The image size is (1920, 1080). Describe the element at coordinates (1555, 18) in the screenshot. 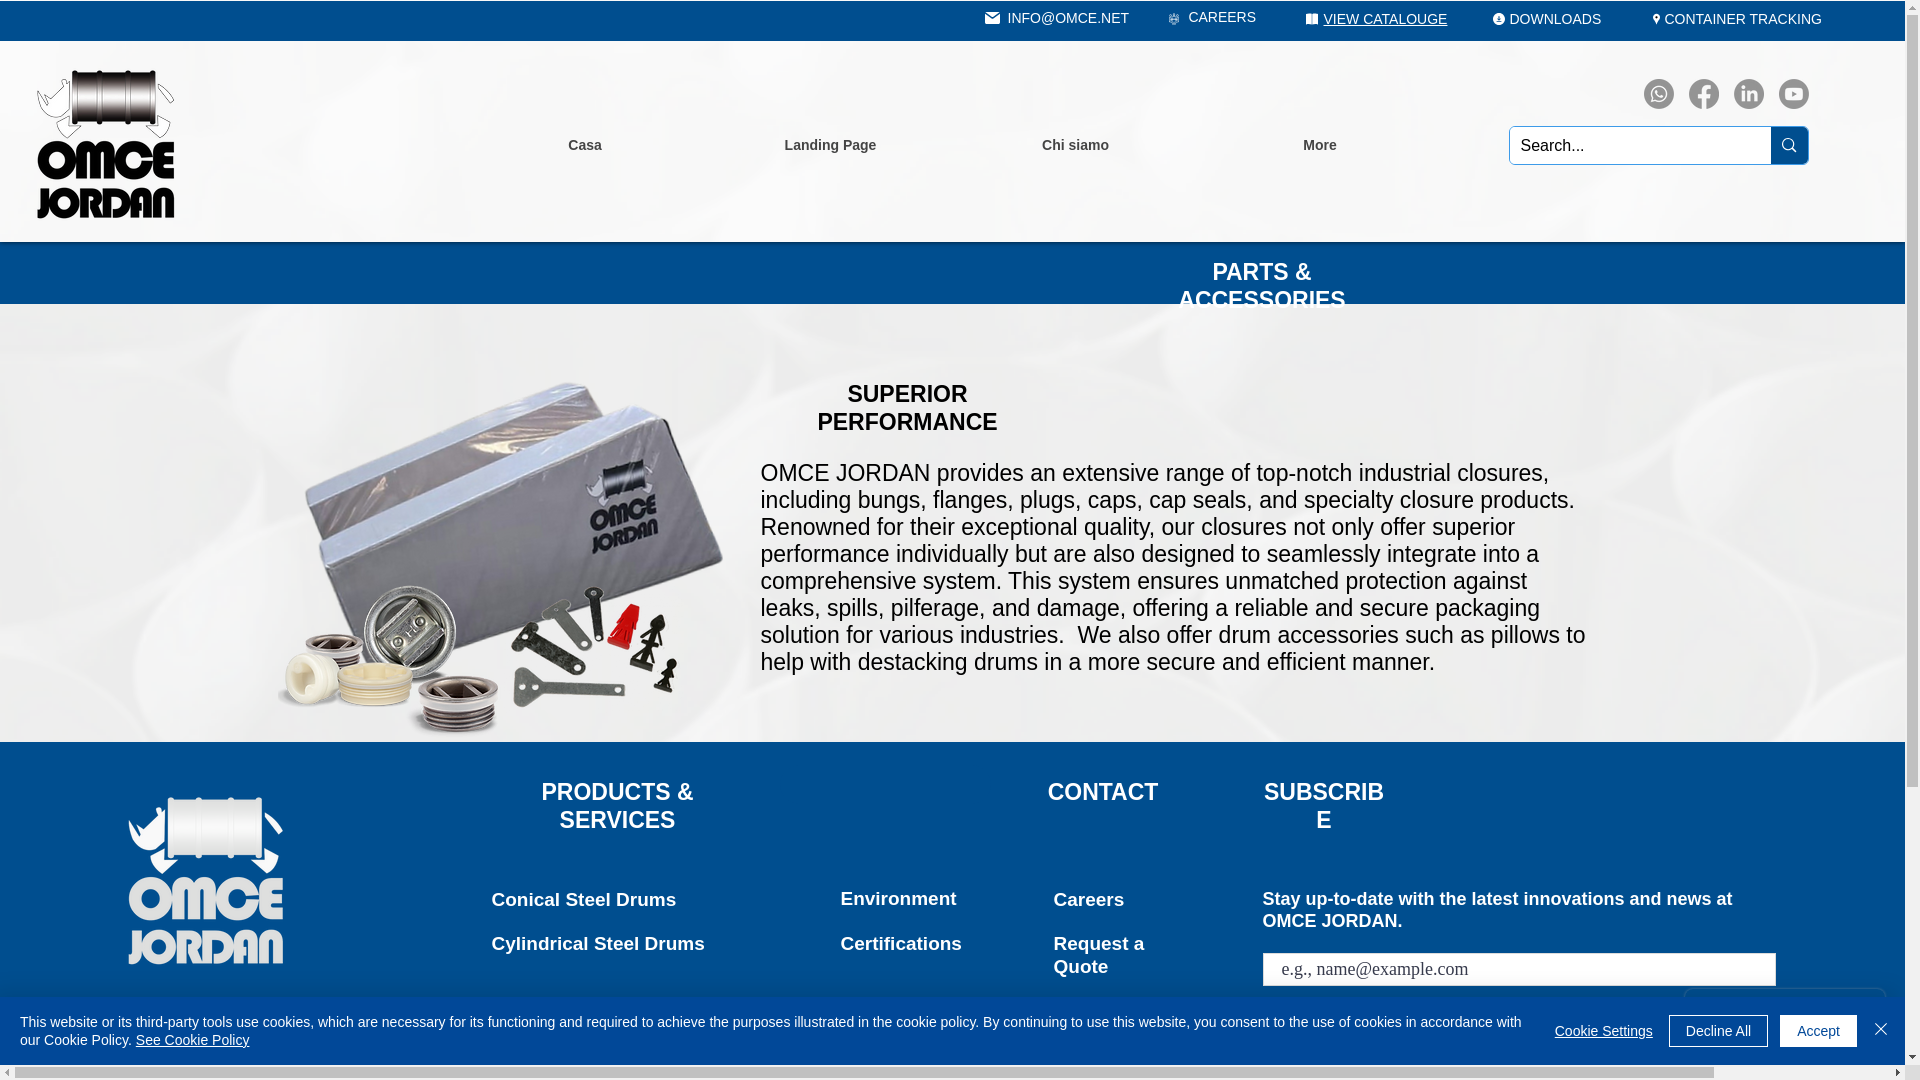

I see `DOWNLOADS` at that location.